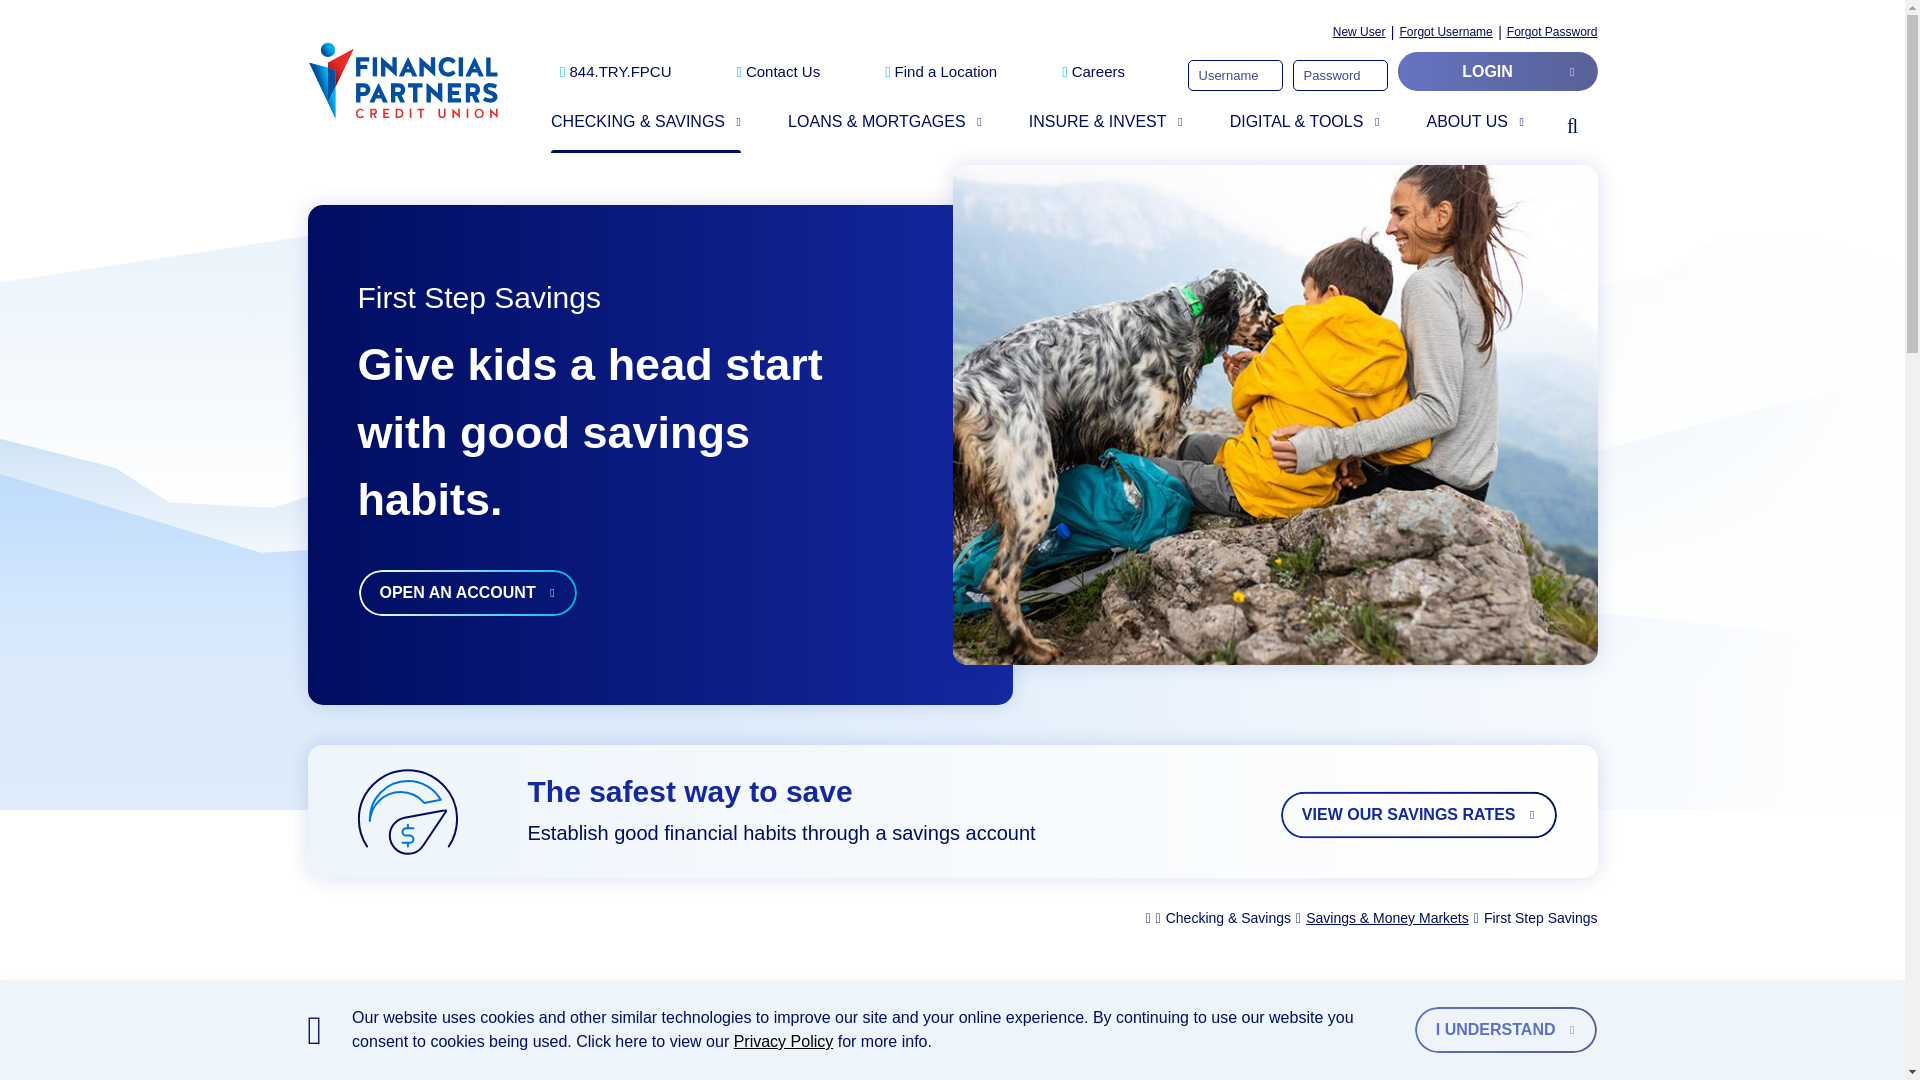 The height and width of the screenshot is (1080, 1920). I want to click on Find a Location, so click(940, 72).